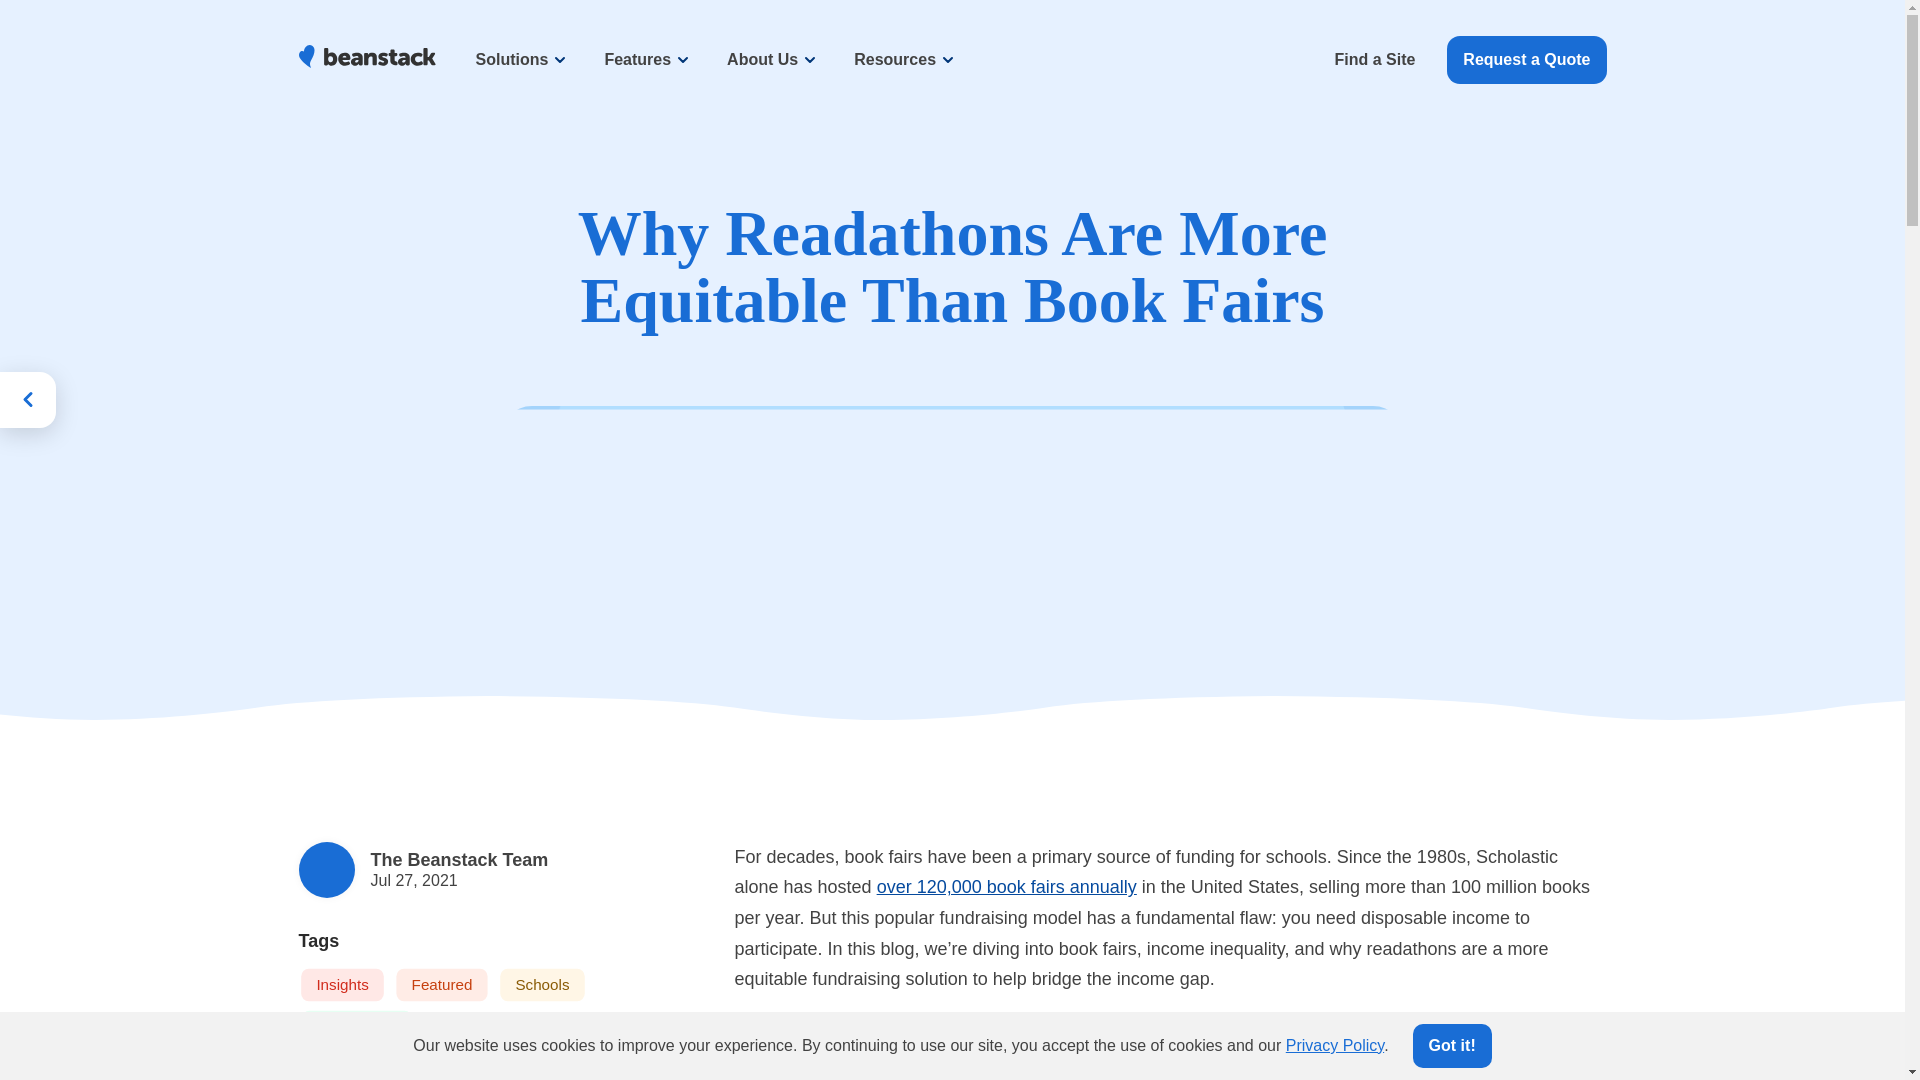 The width and height of the screenshot is (1920, 1080). I want to click on Insights, so click(344, 986).